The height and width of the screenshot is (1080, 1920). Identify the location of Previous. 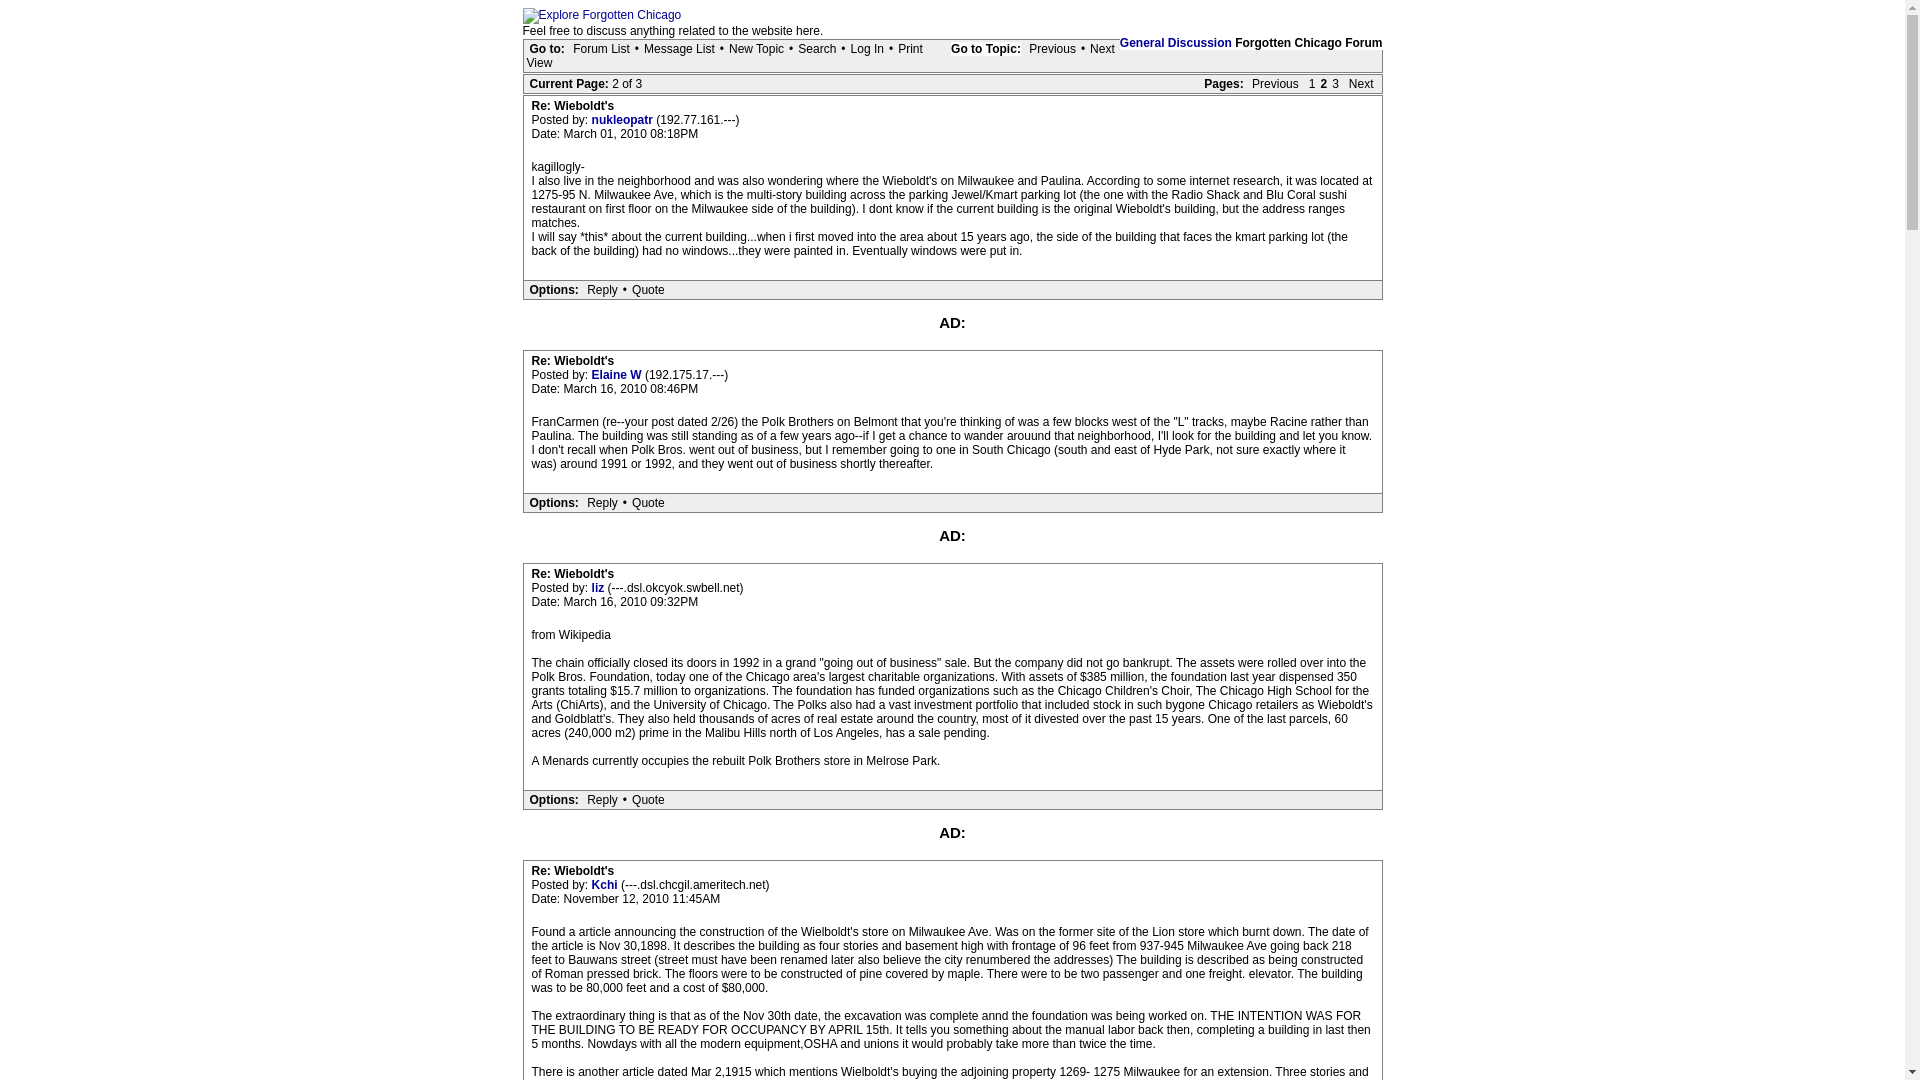
(1274, 83).